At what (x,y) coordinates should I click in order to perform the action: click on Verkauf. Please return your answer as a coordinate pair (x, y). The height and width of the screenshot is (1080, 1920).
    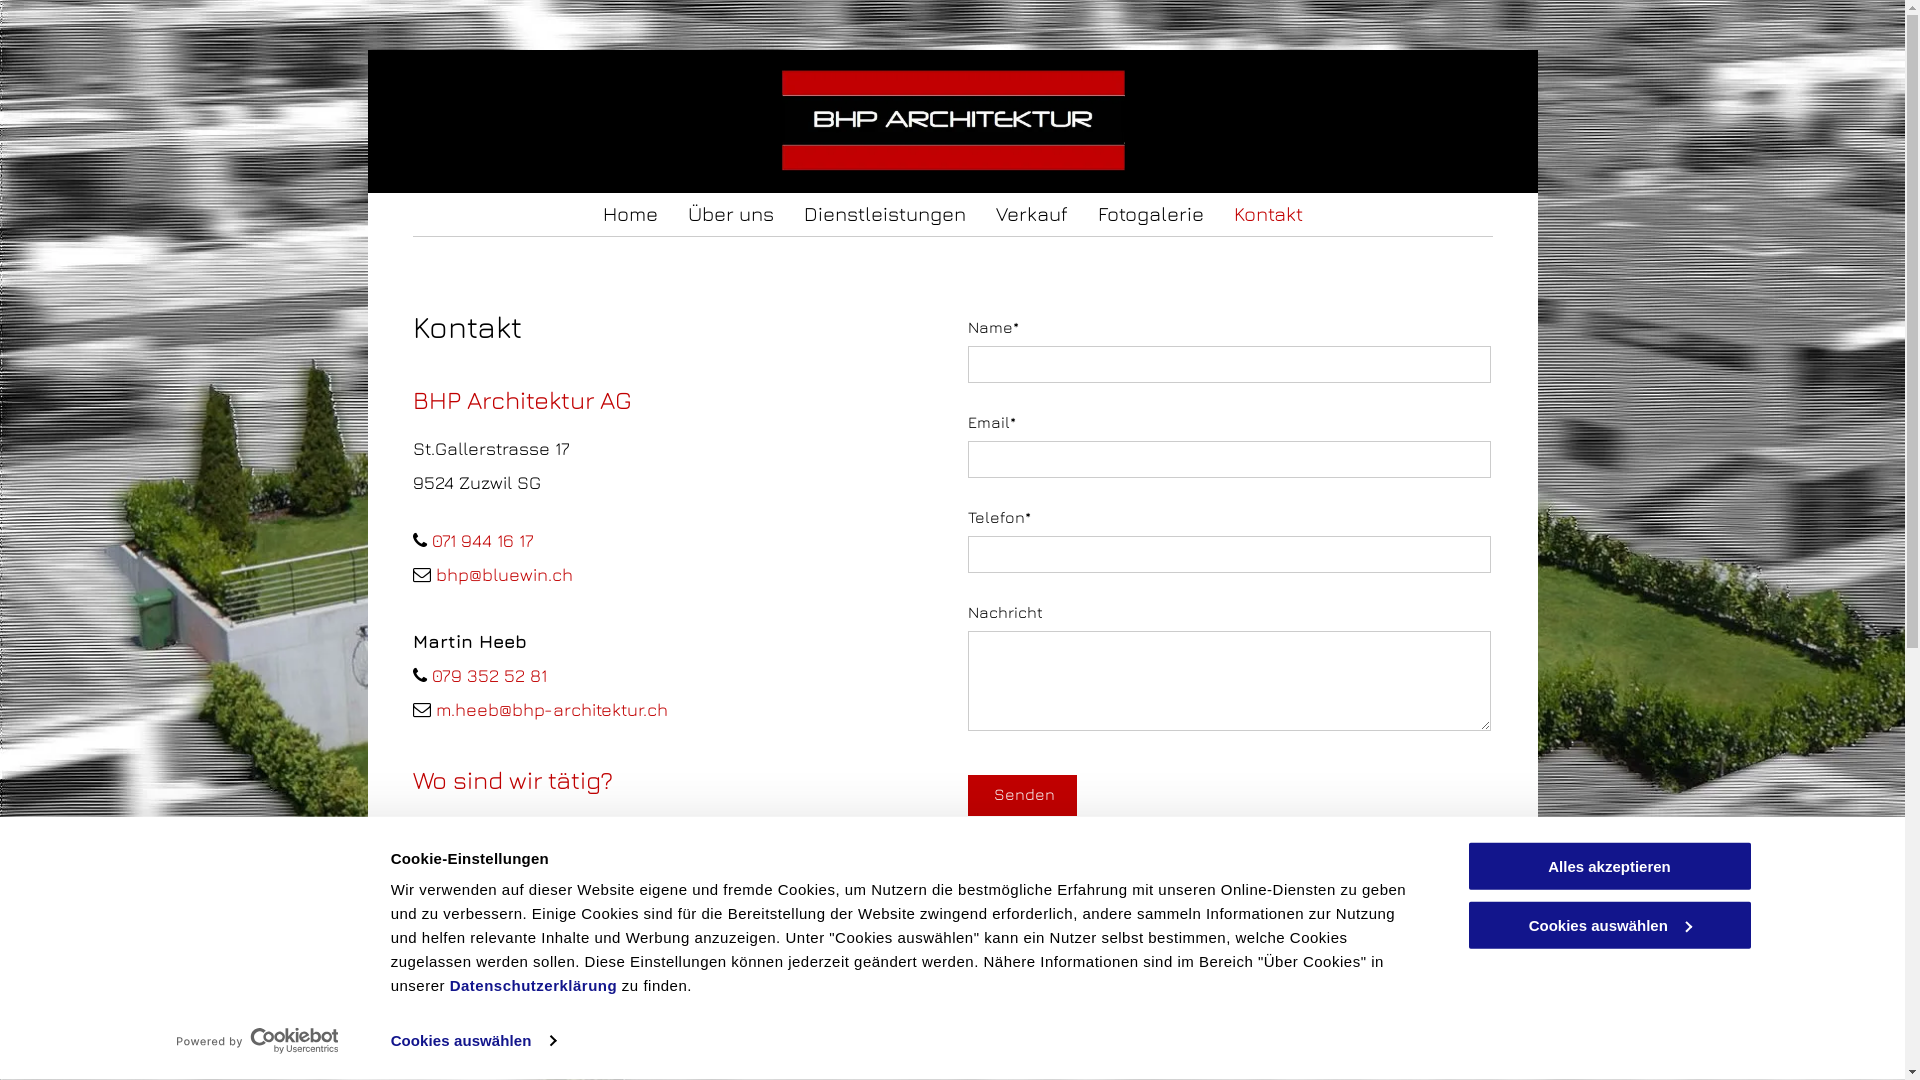
    Looking at the image, I should click on (1032, 214).